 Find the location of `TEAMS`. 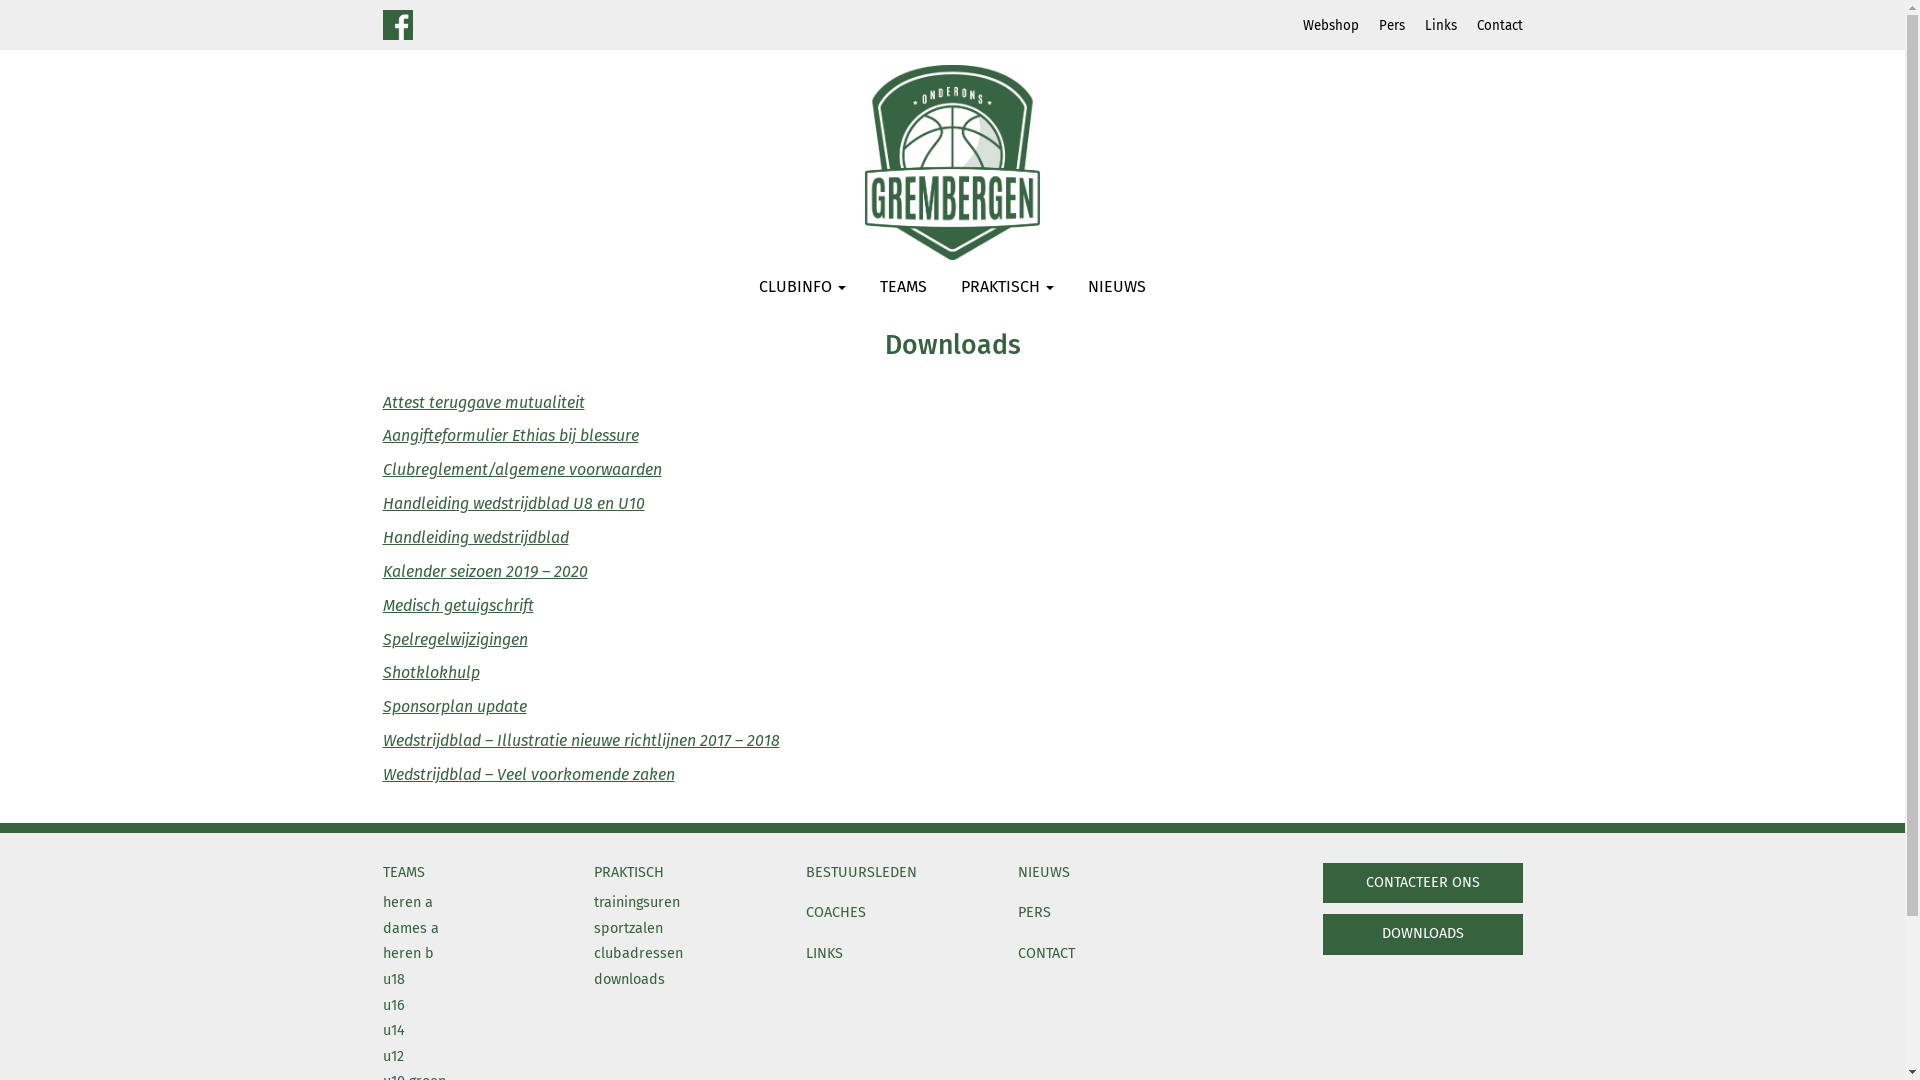

TEAMS is located at coordinates (403, 872).